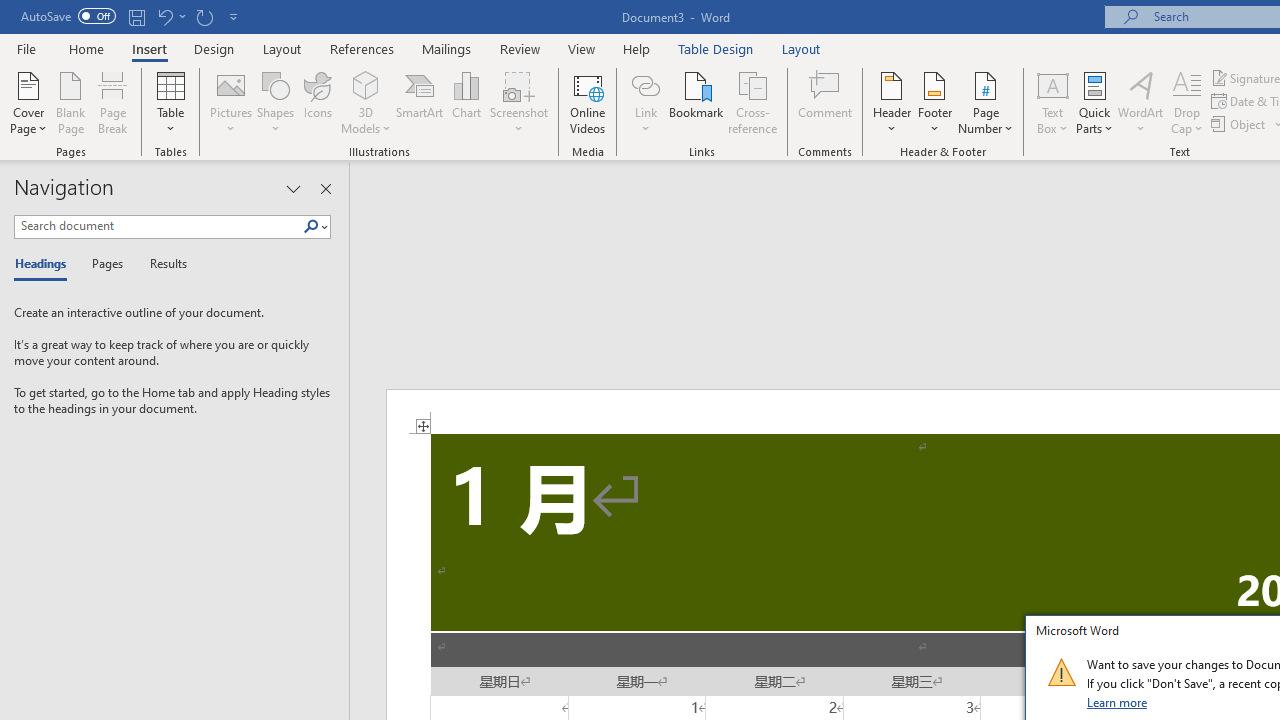 This screenshot has width=1280, height=720. What do you see at coordinates (204, 16) in the screenshot?
I see `Repeat Doc Close` at bounding box center [204, 16].